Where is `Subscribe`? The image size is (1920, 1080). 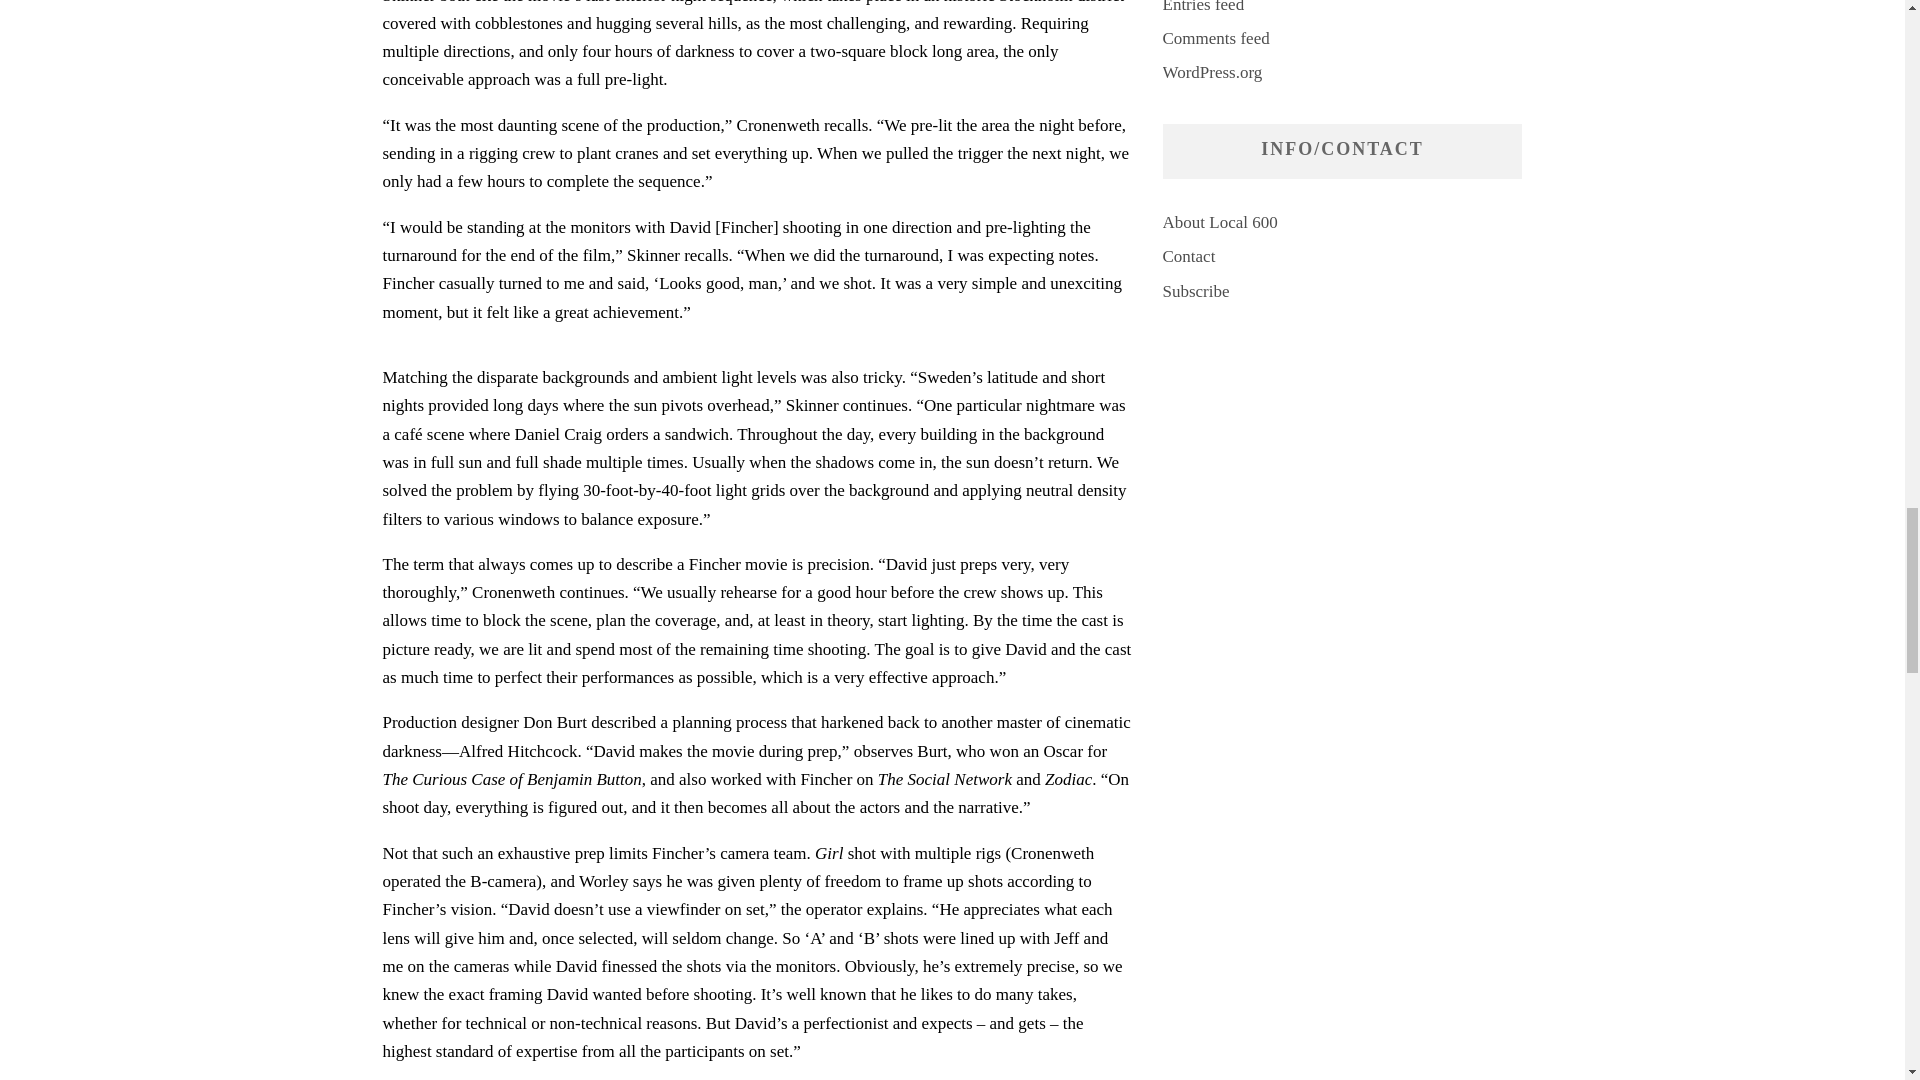 Subscribe is located at coordinates (1194, 291).